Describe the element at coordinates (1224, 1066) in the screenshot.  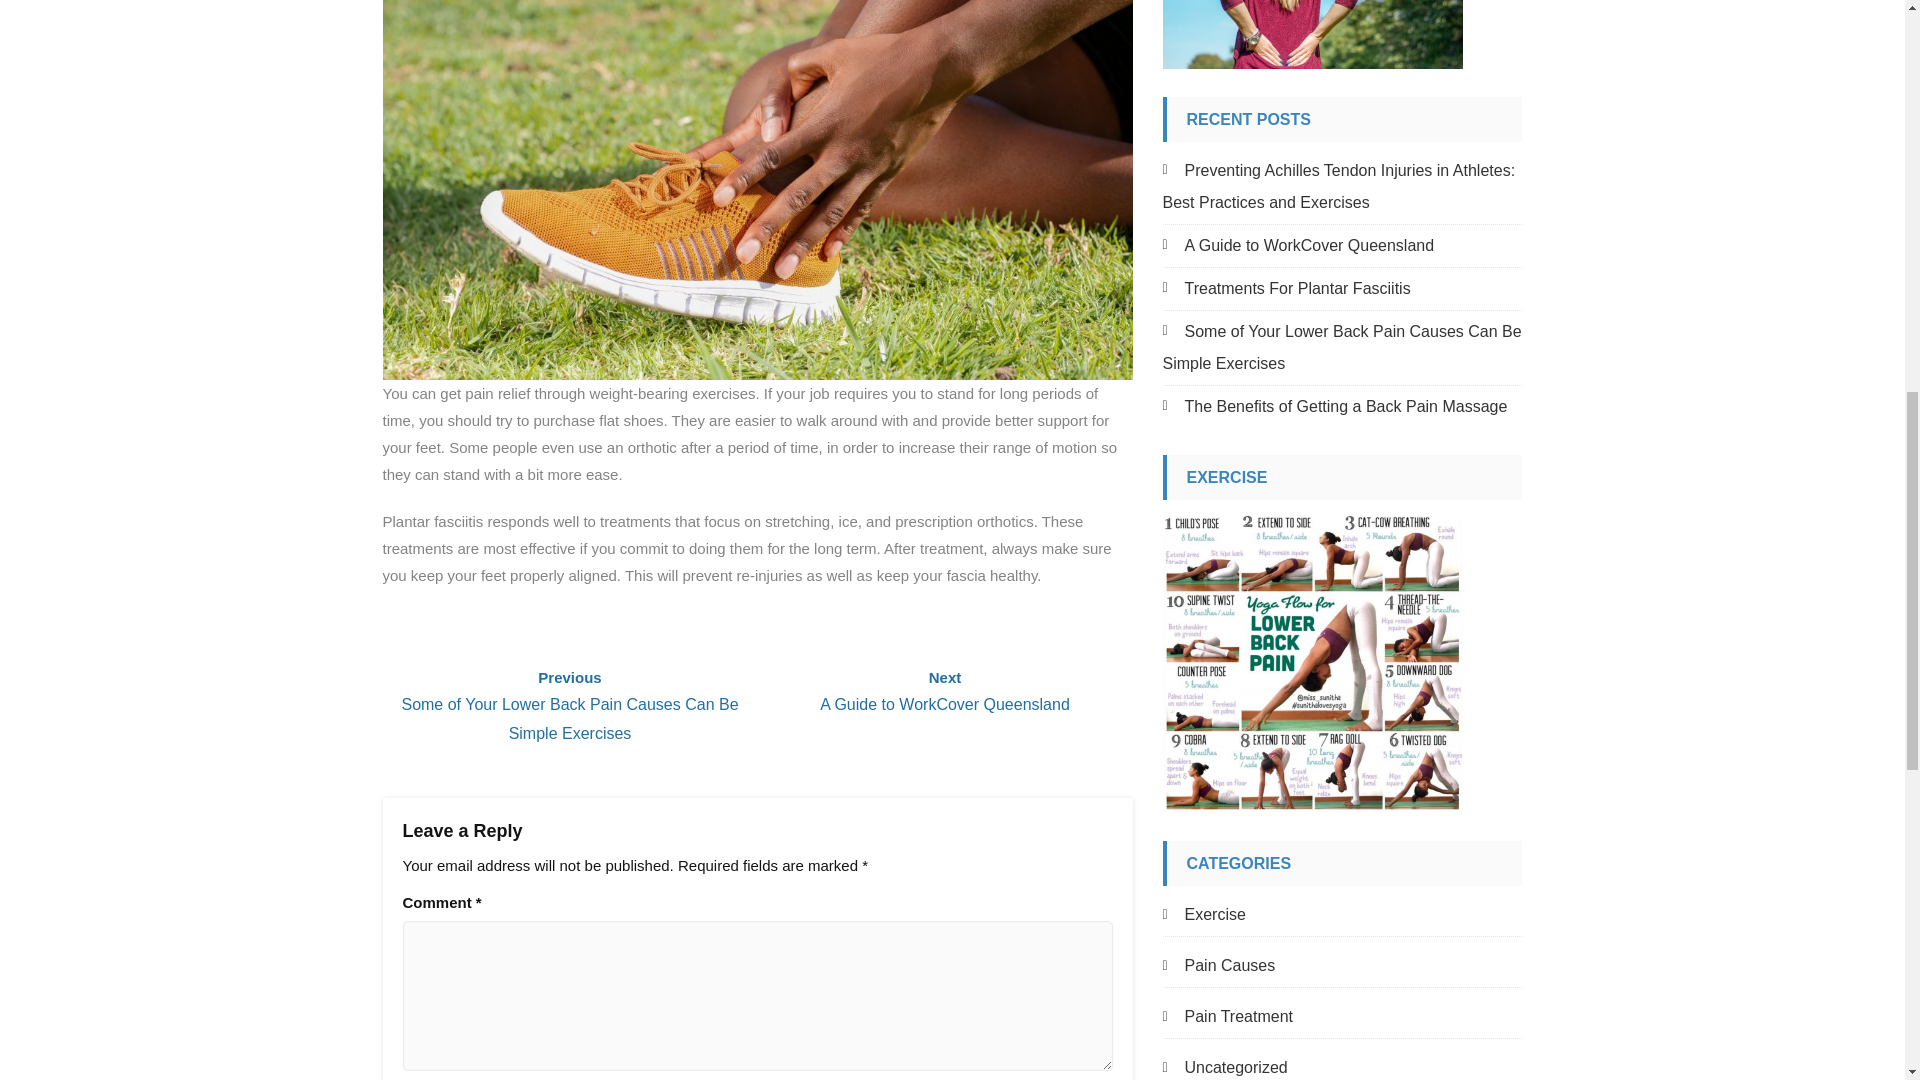
I see `Uncategorized` at that location.